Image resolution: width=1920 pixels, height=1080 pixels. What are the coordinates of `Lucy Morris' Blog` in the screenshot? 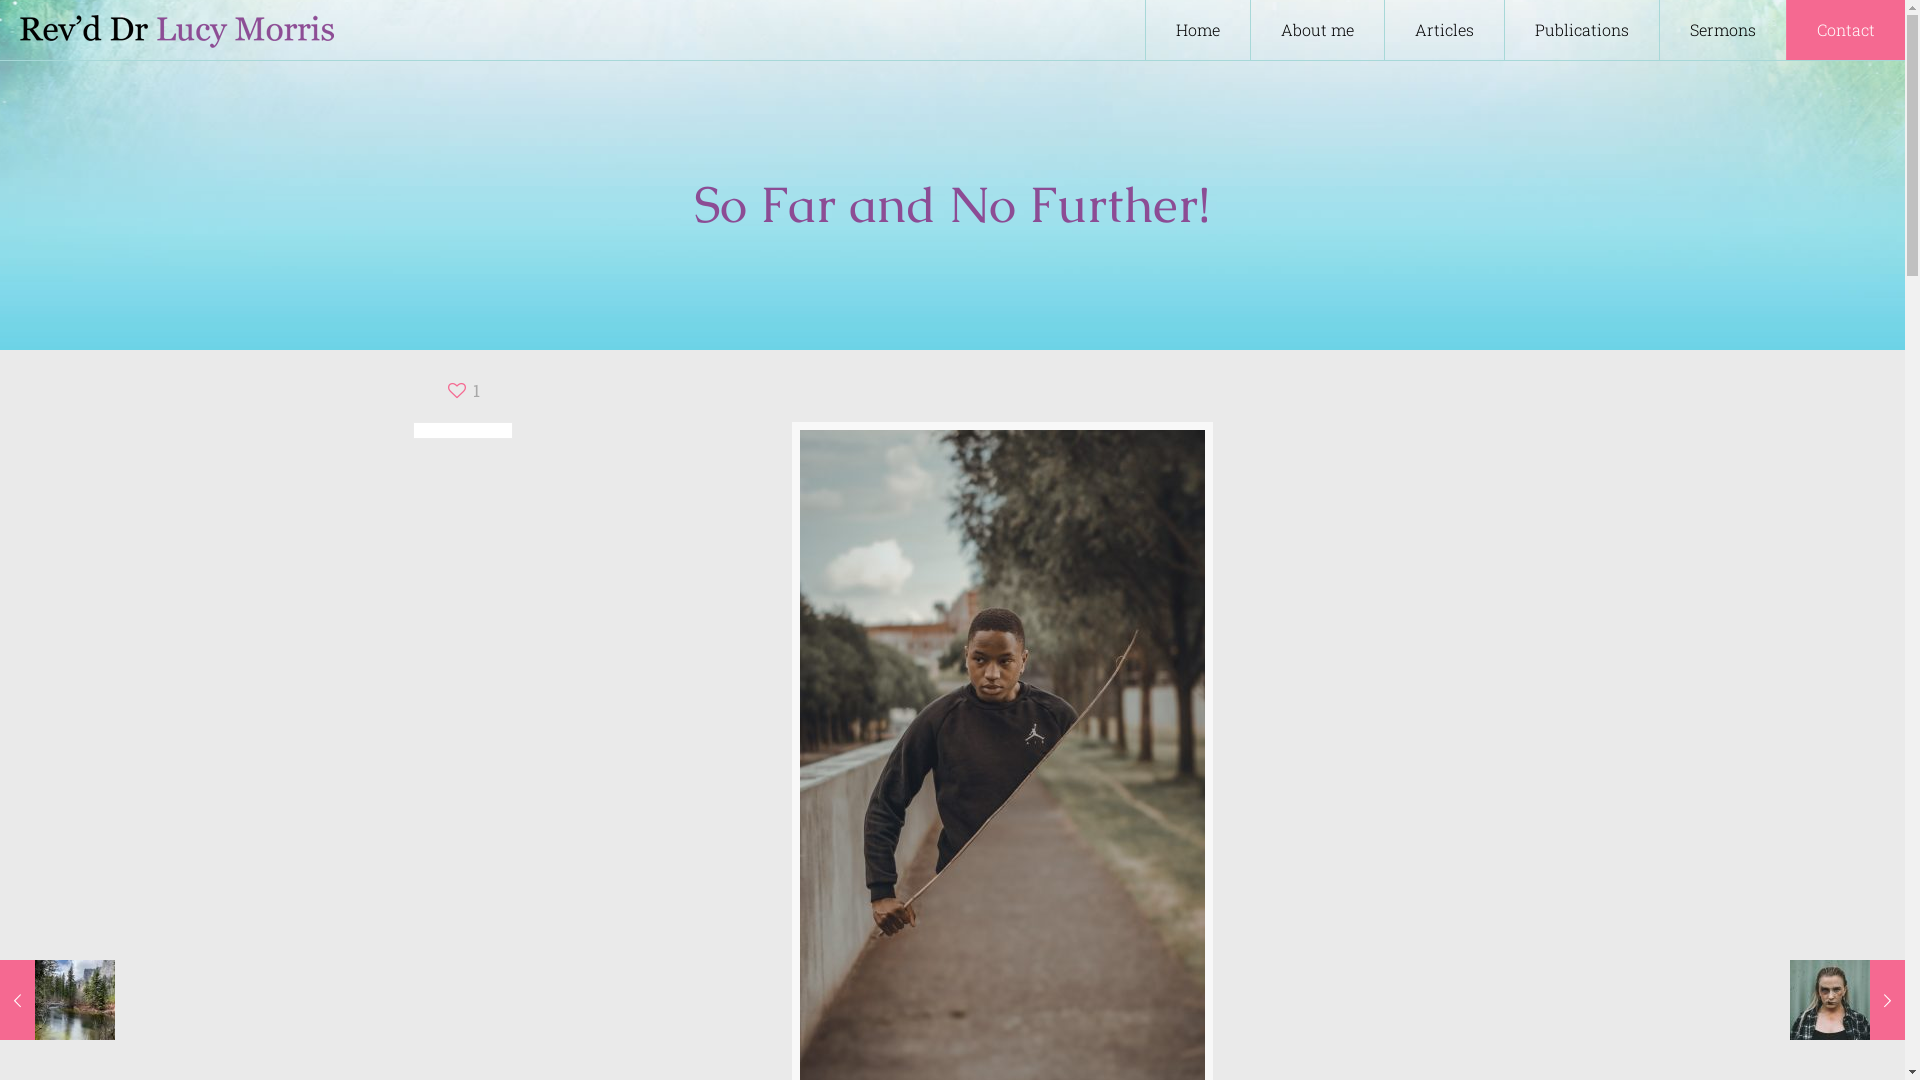 It's located at (177, 30).